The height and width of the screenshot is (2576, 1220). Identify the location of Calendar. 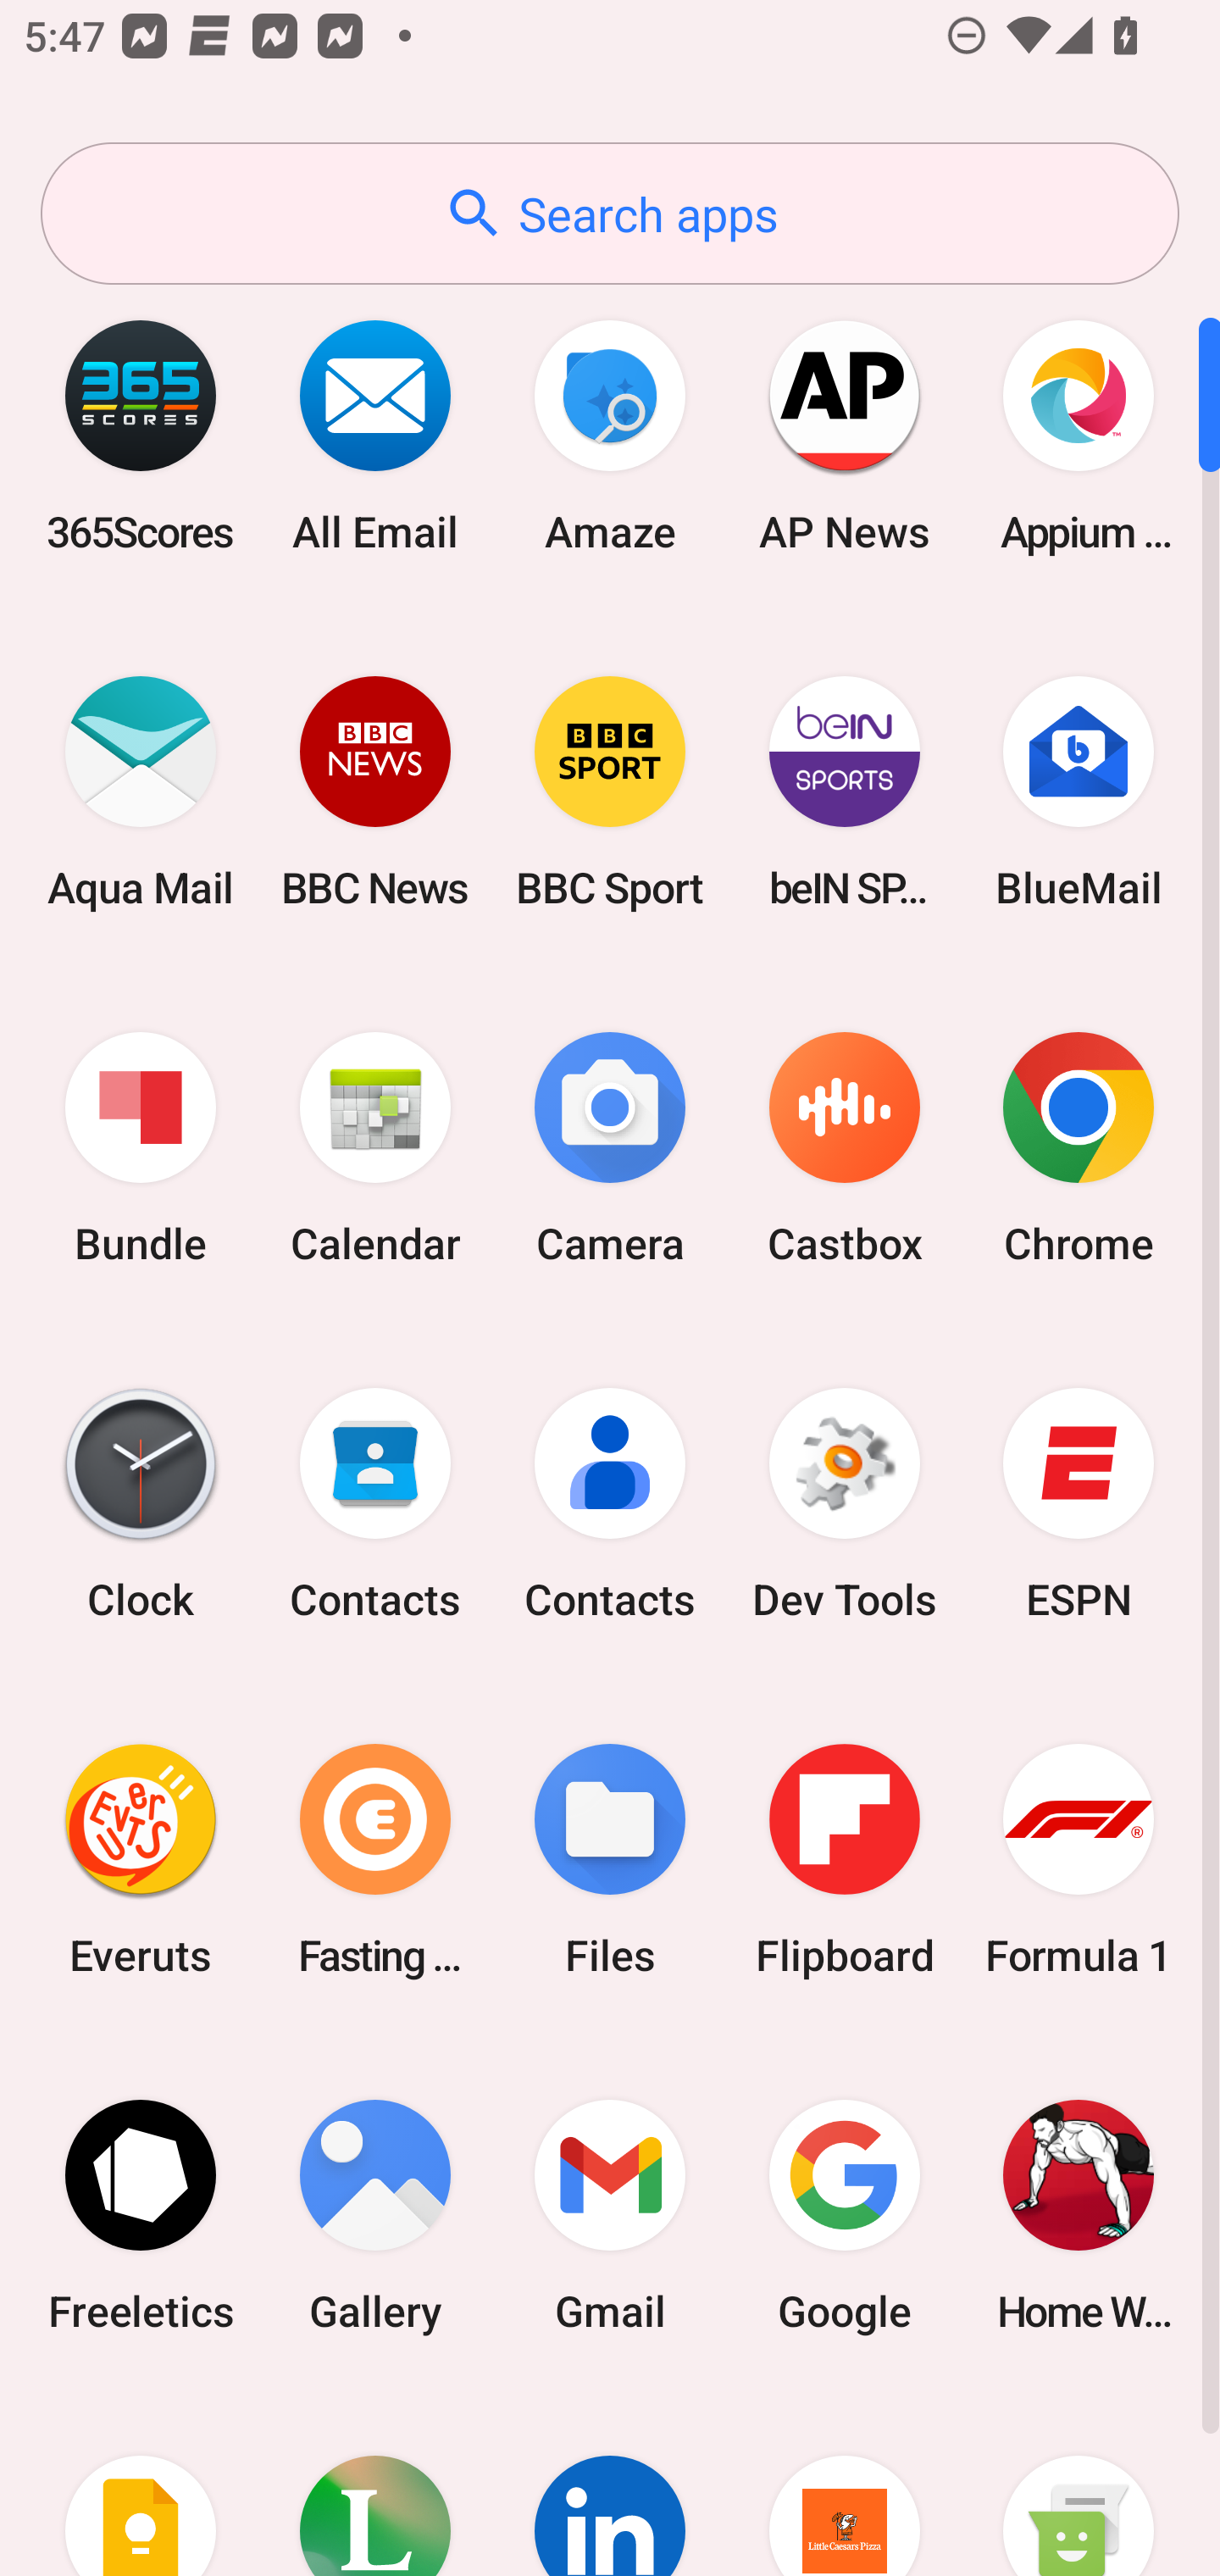
(375, 1149).